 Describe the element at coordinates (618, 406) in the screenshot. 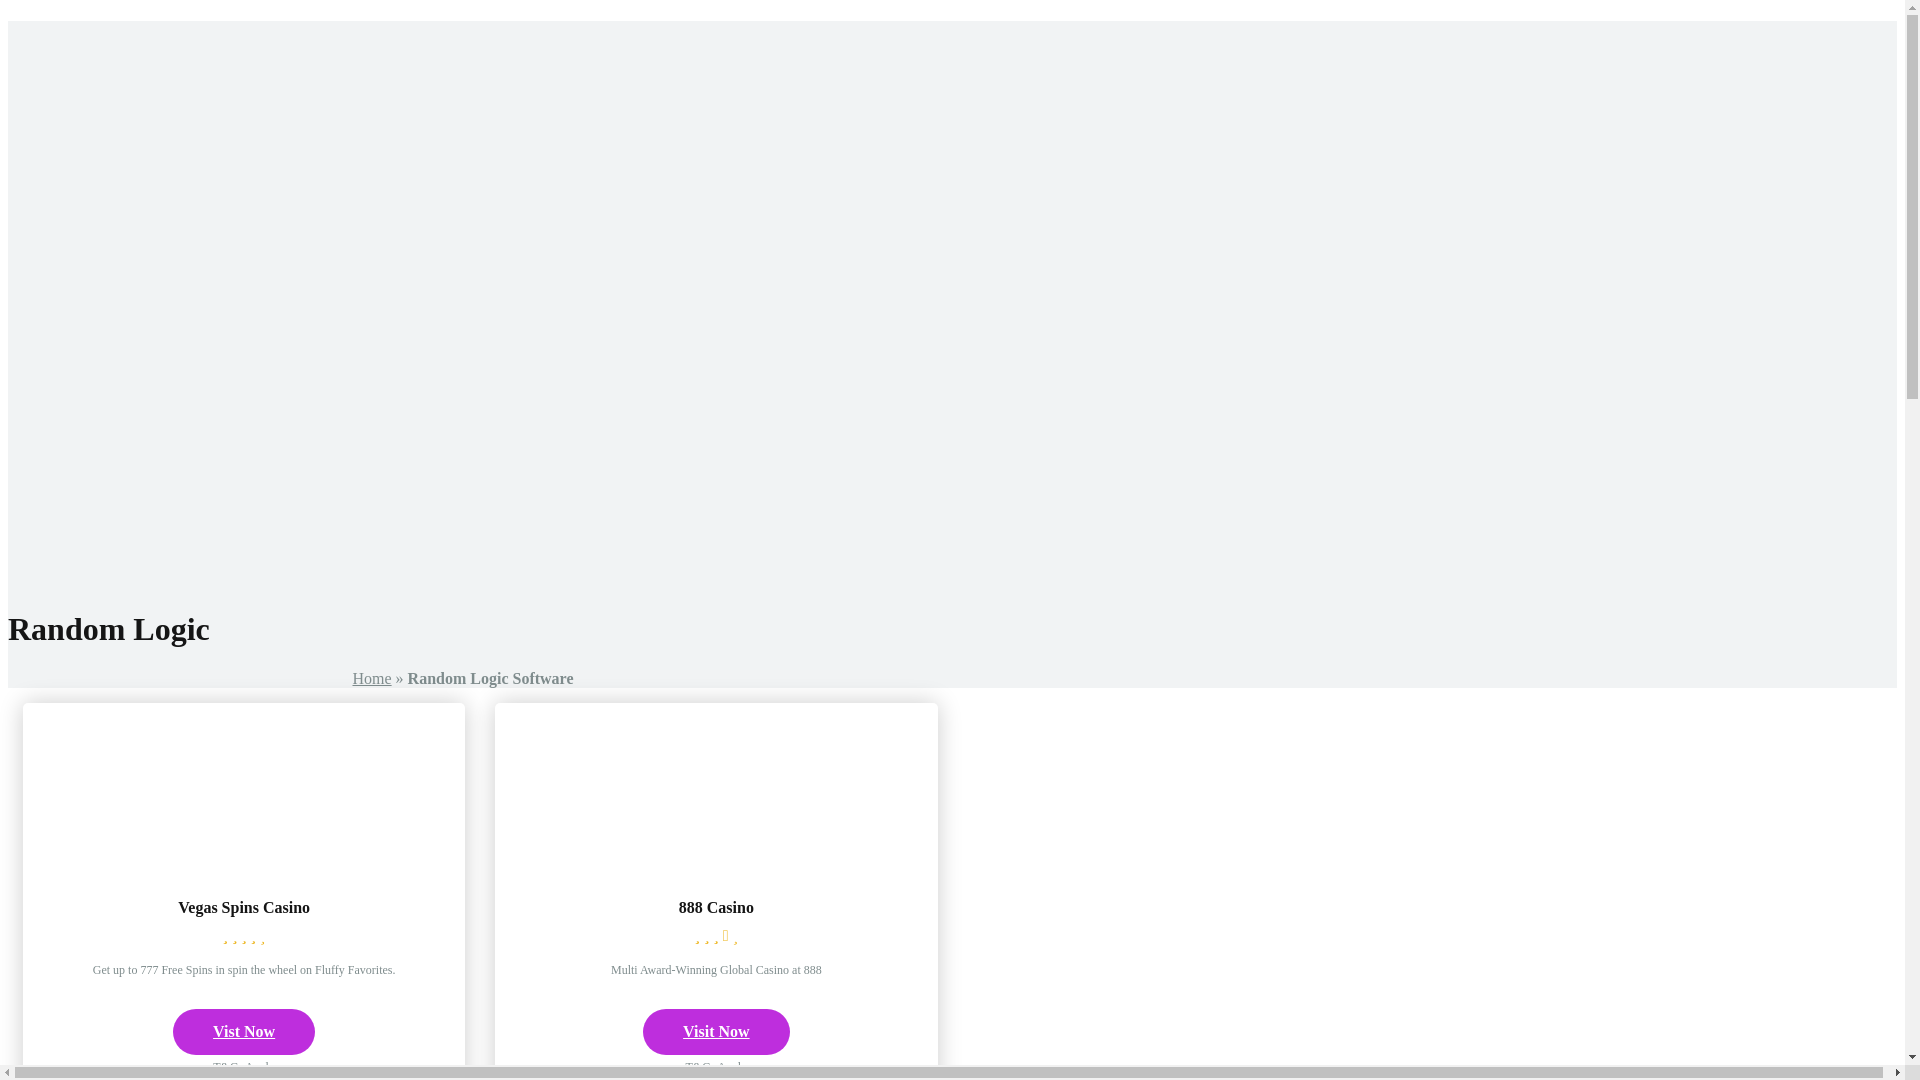

I see `Dogecoin Casinos` at that location.